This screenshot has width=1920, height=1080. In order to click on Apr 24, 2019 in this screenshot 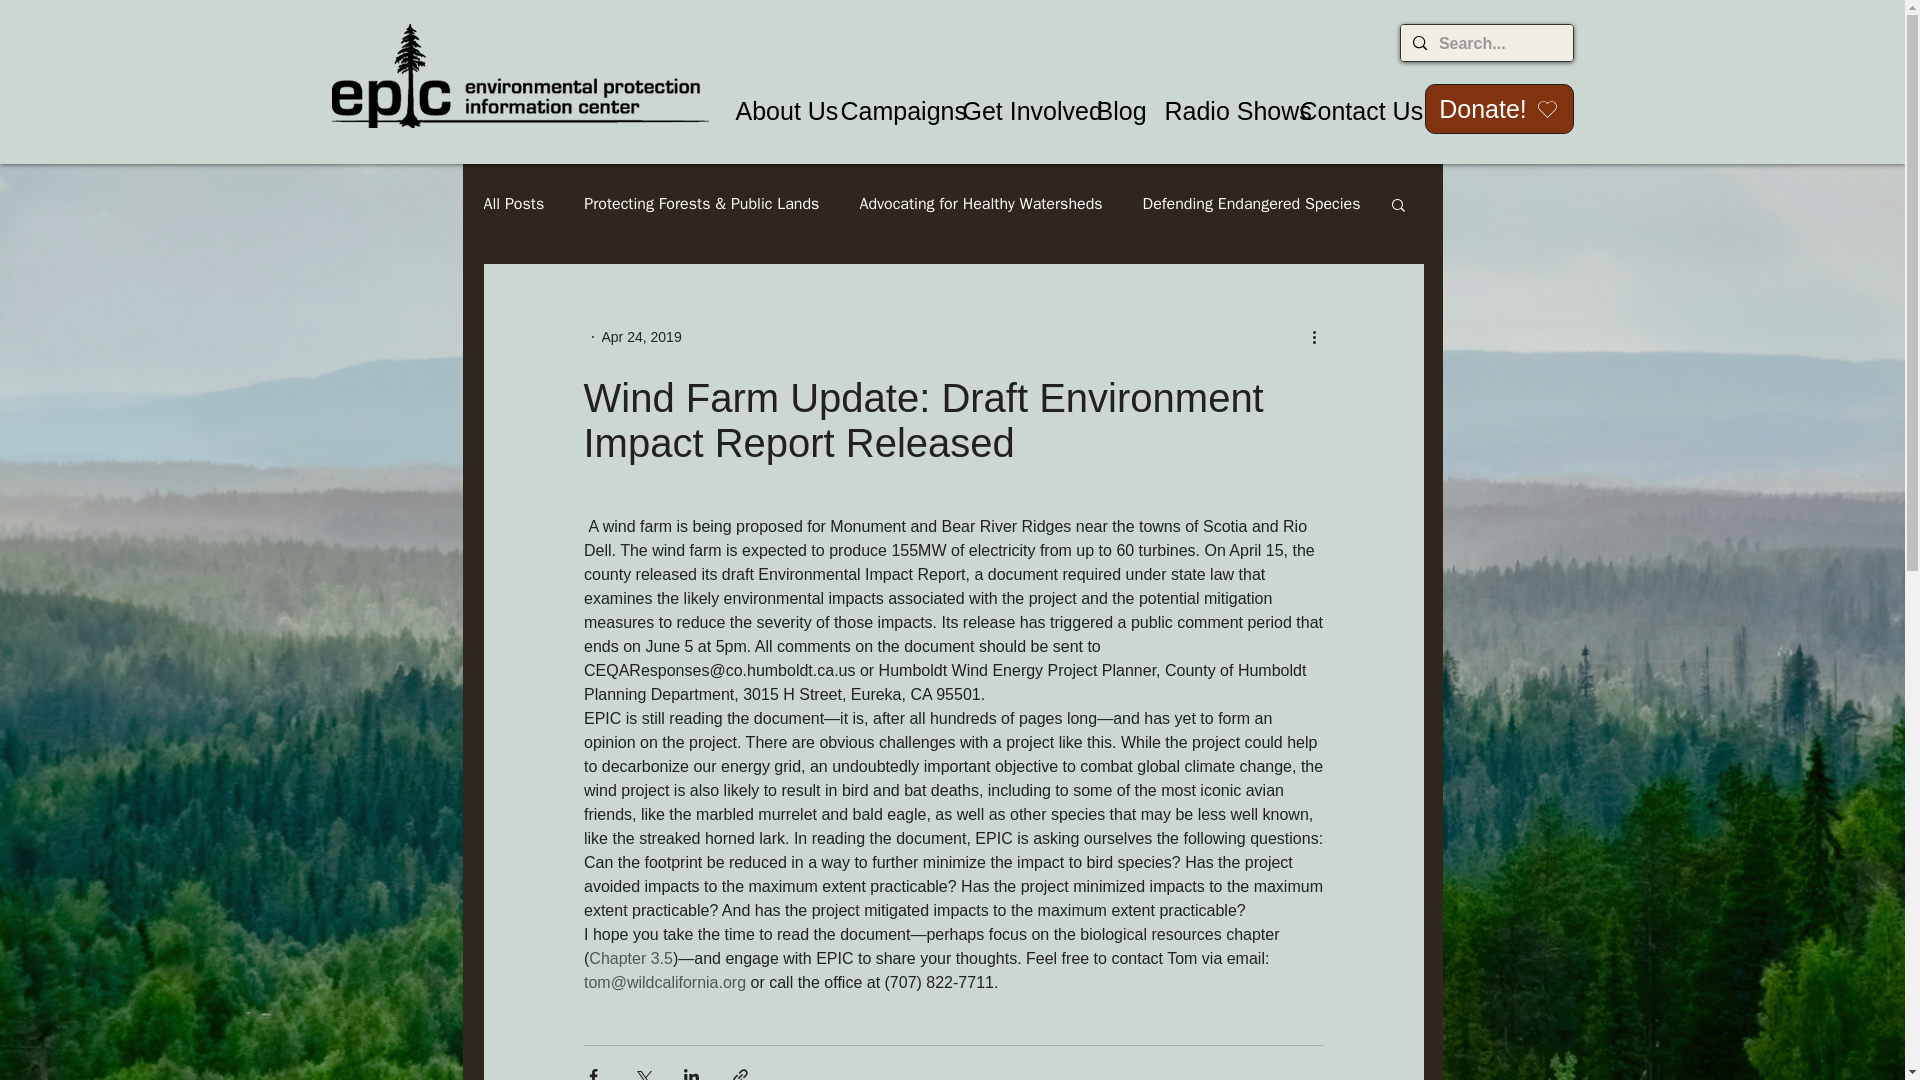, I will do `click(642, 336)`.